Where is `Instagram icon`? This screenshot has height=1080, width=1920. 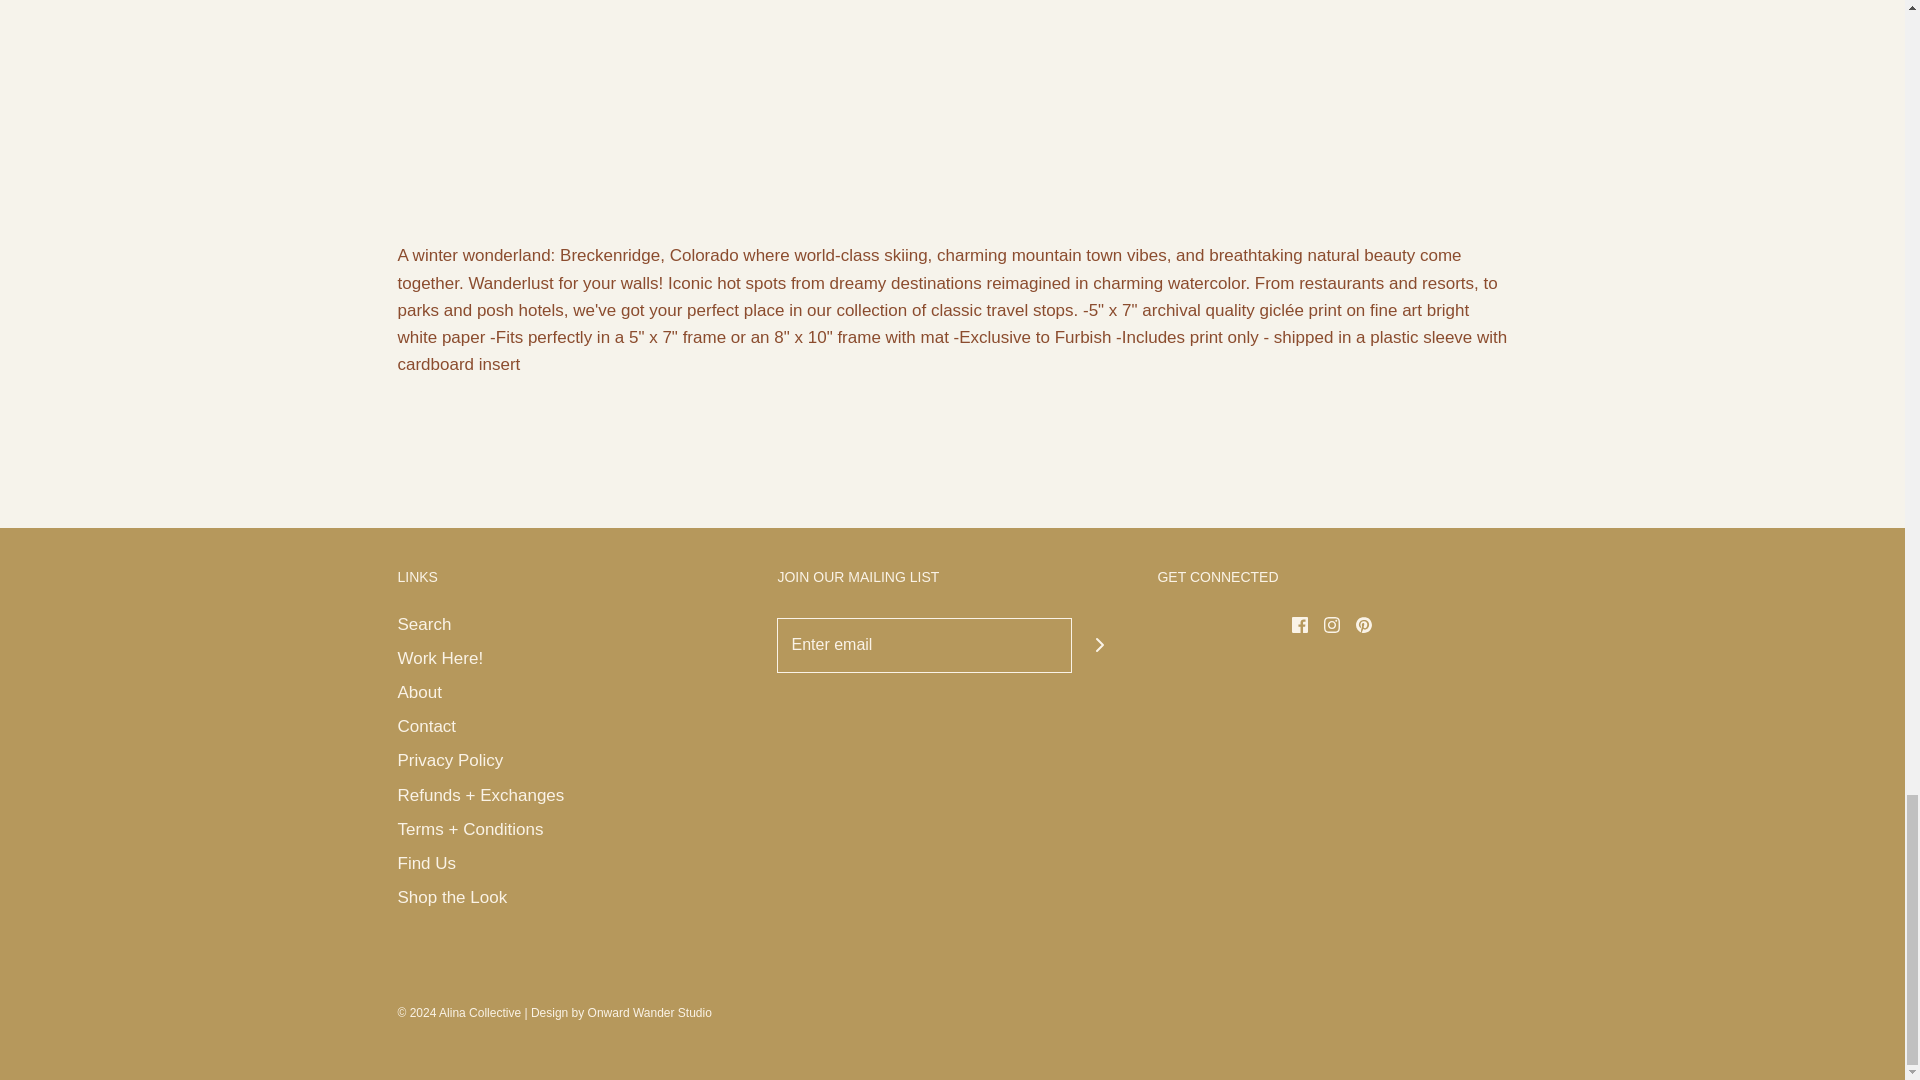 Instagram icon is located at coordinates (1332, 624).